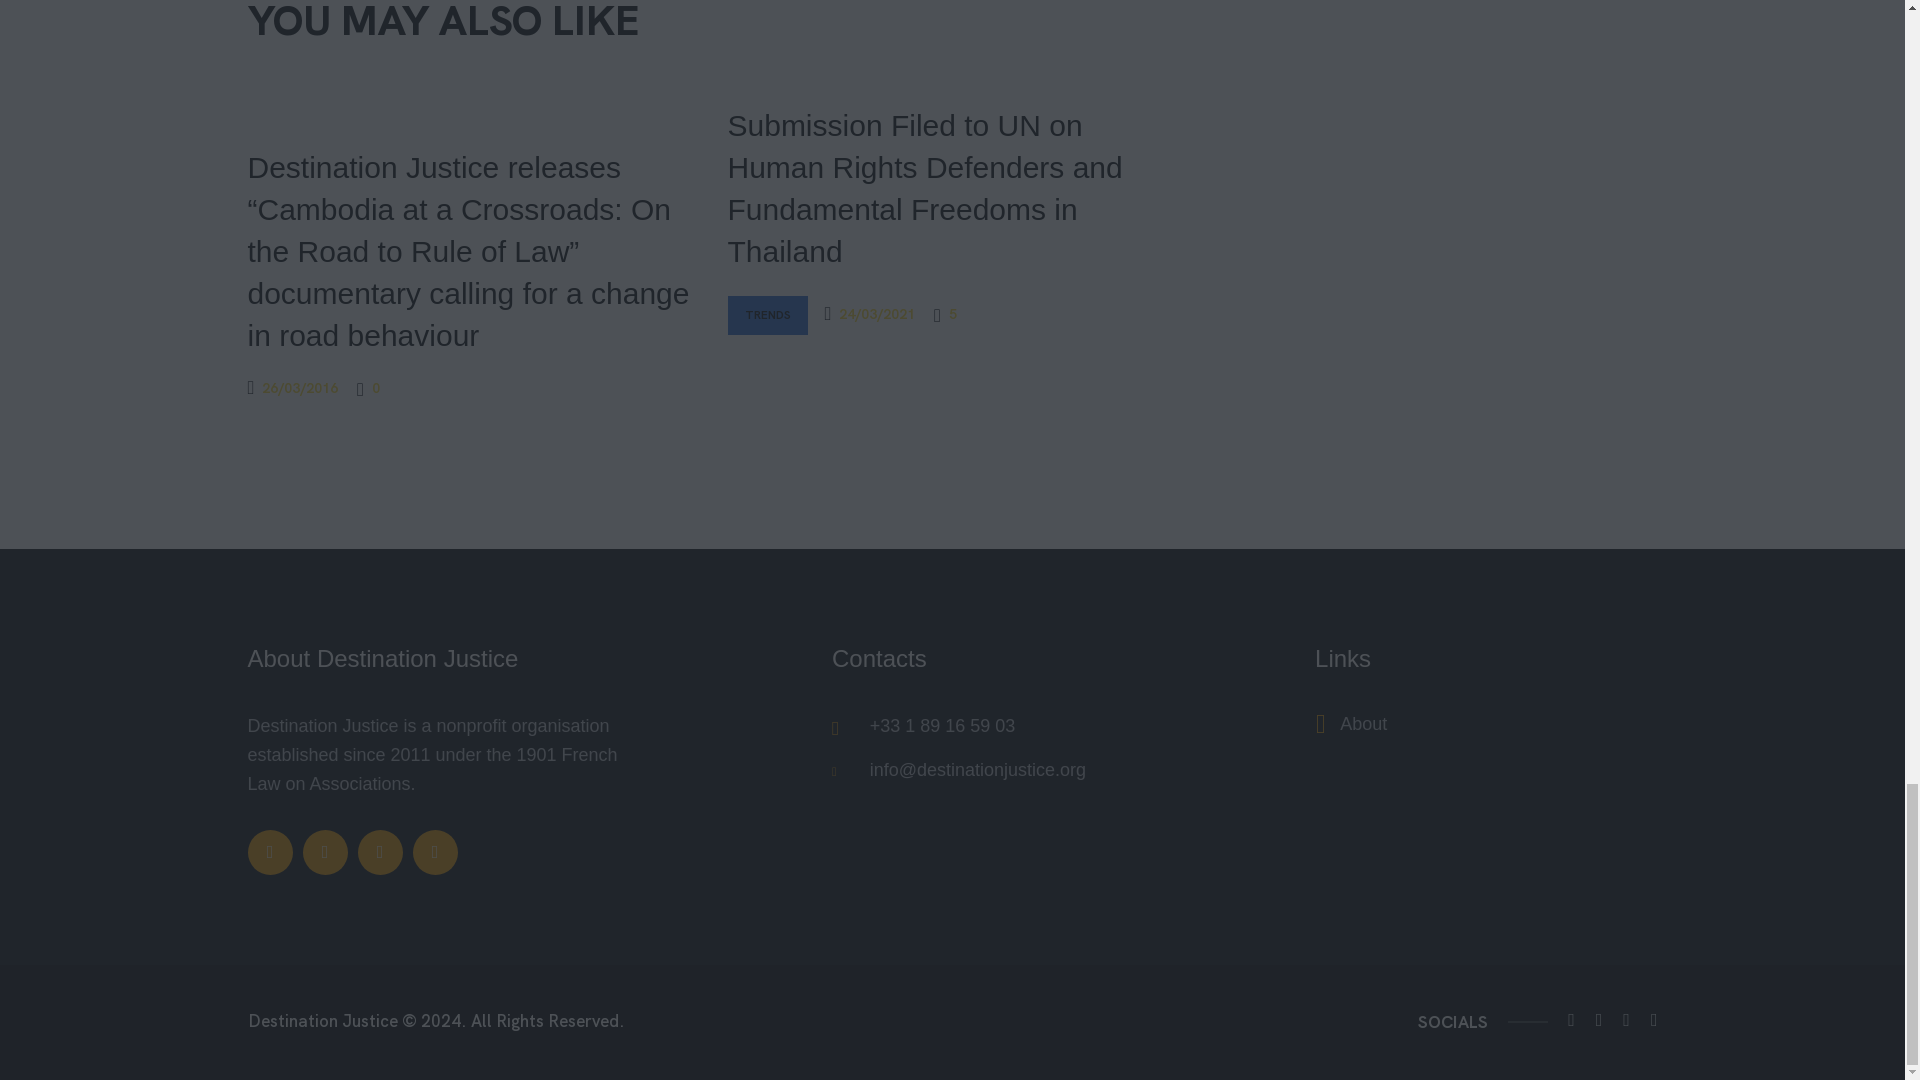 This screenshot has height=1080, width=1920. What do you see at coordinates (368, 388) in the screenshot?
I see `0` at bounding box center [368, 388].